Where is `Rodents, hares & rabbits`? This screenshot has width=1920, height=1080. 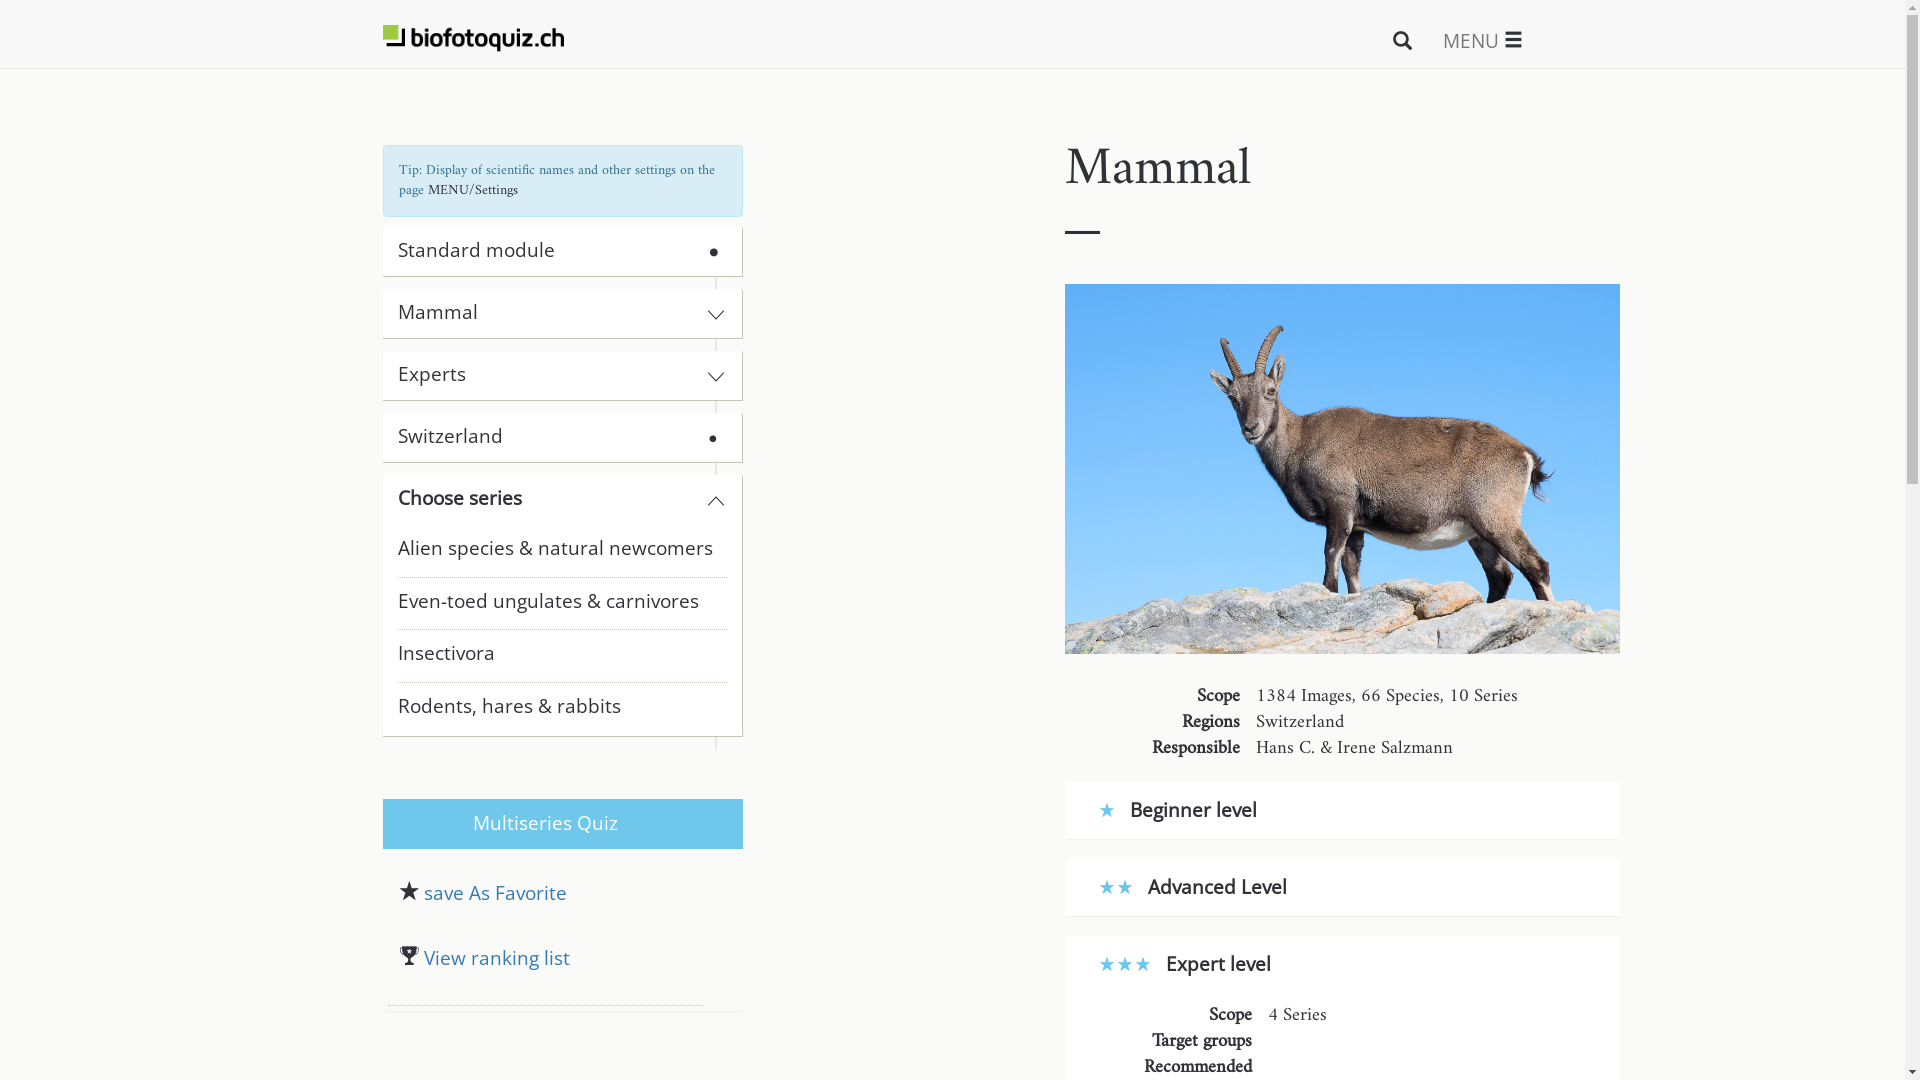 Rodents, hares & rabbits is located at coordinates (562, 714).